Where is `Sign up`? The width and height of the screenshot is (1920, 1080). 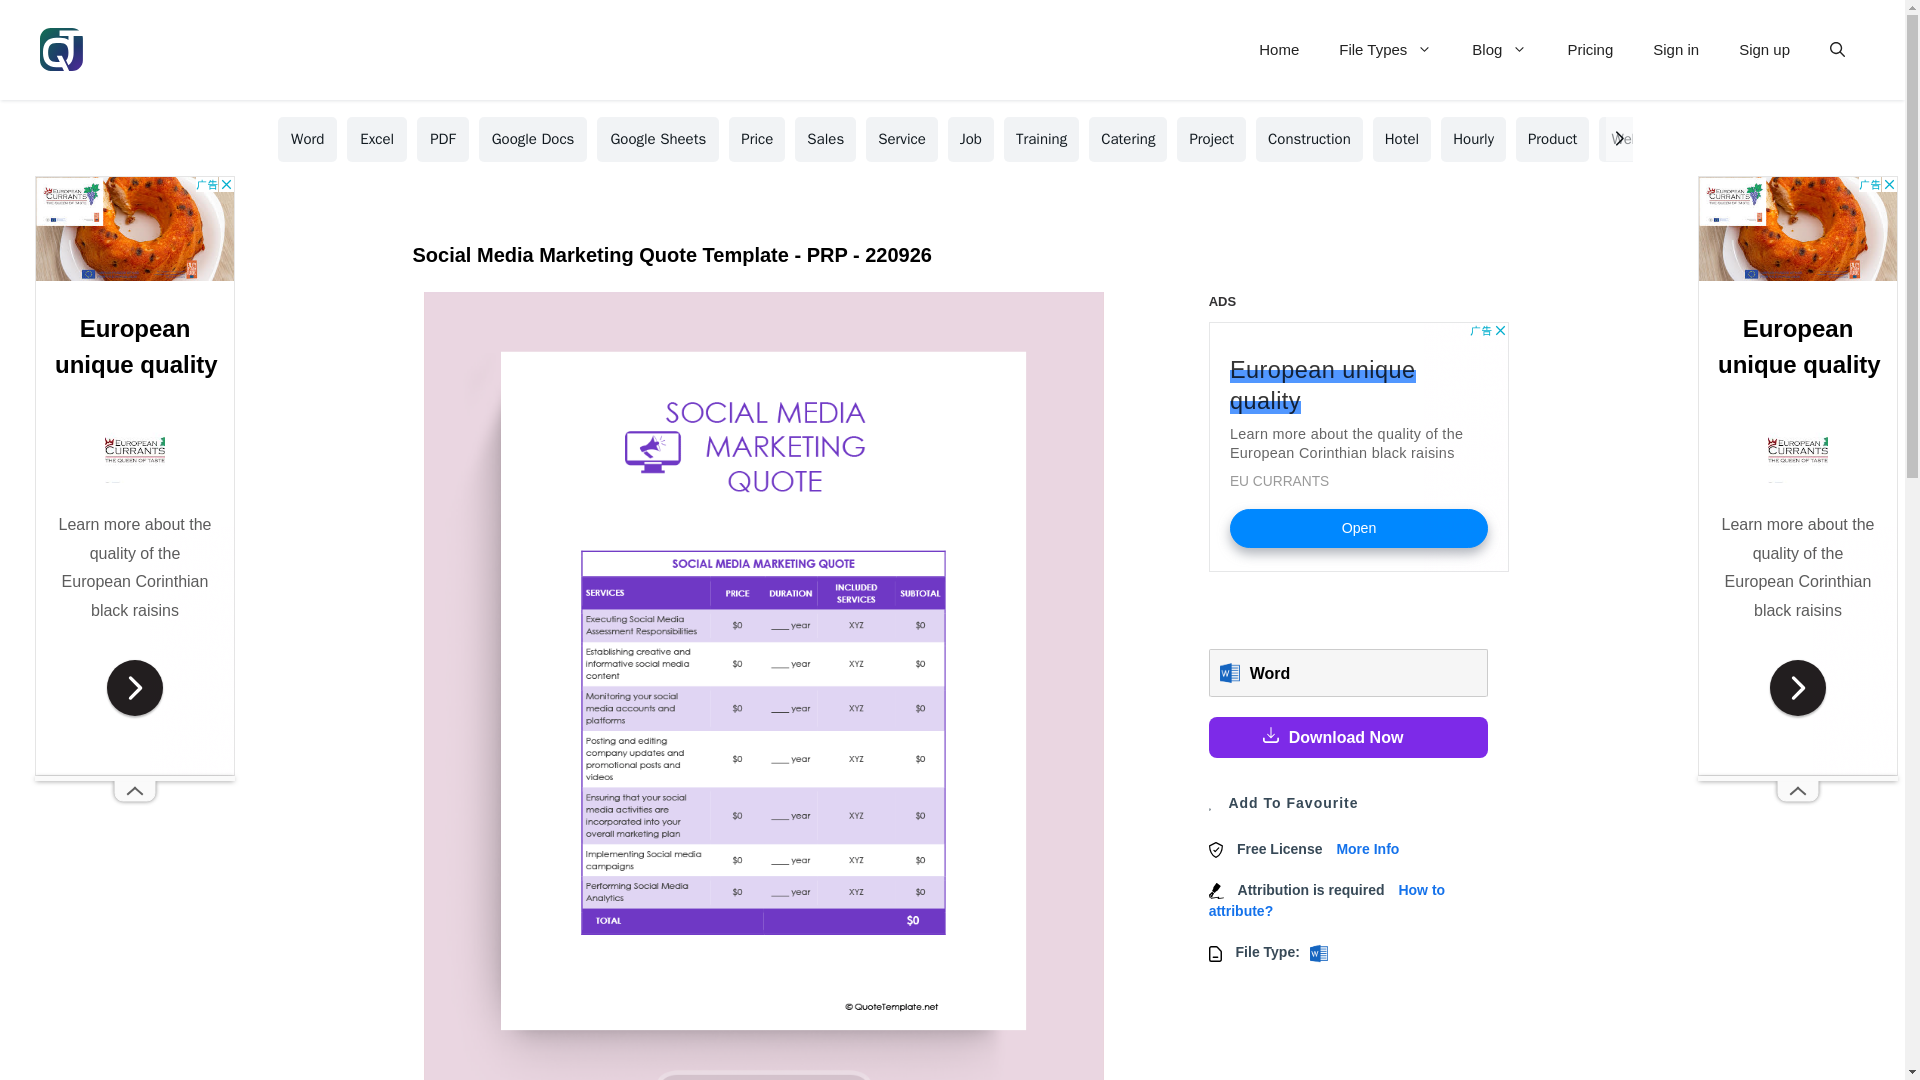
Sign up is located at coordinates (1764, 50).